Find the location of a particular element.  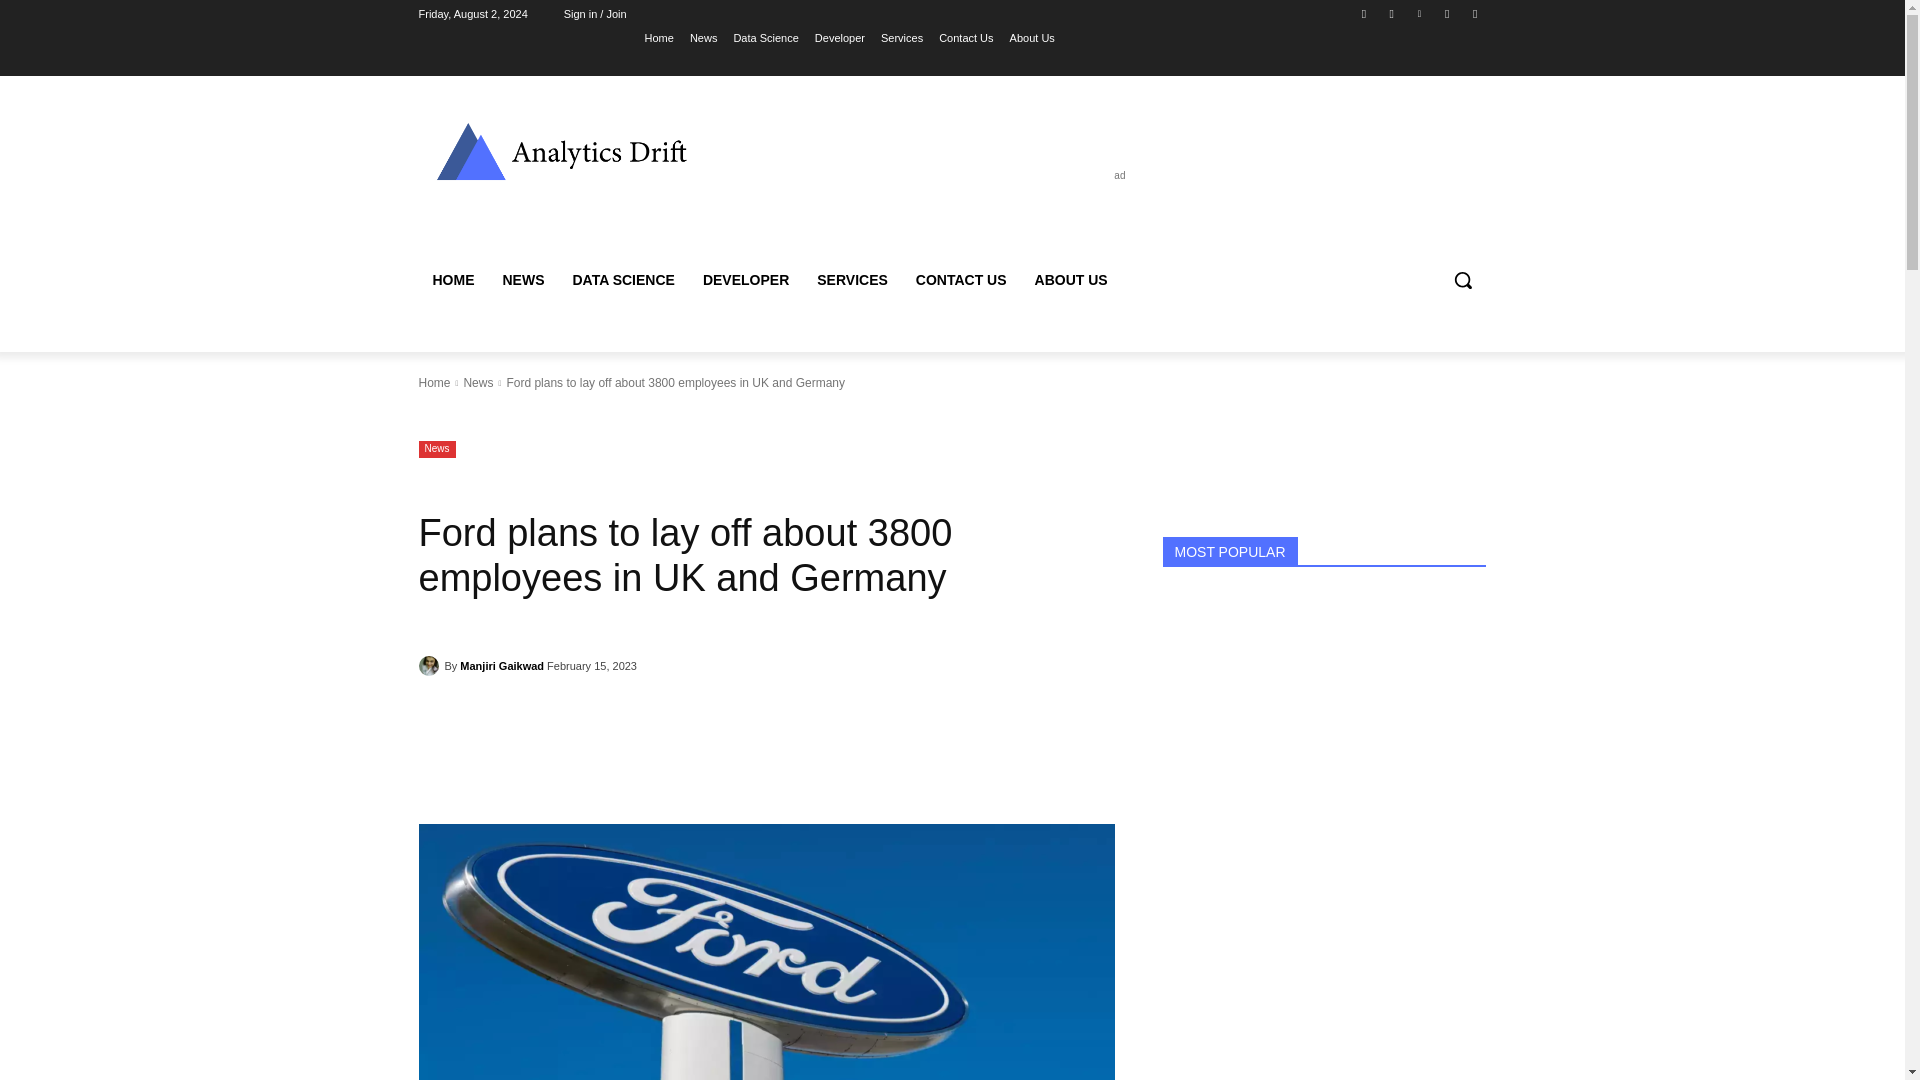

DEVELOPER is located at coordinates (746, 279).